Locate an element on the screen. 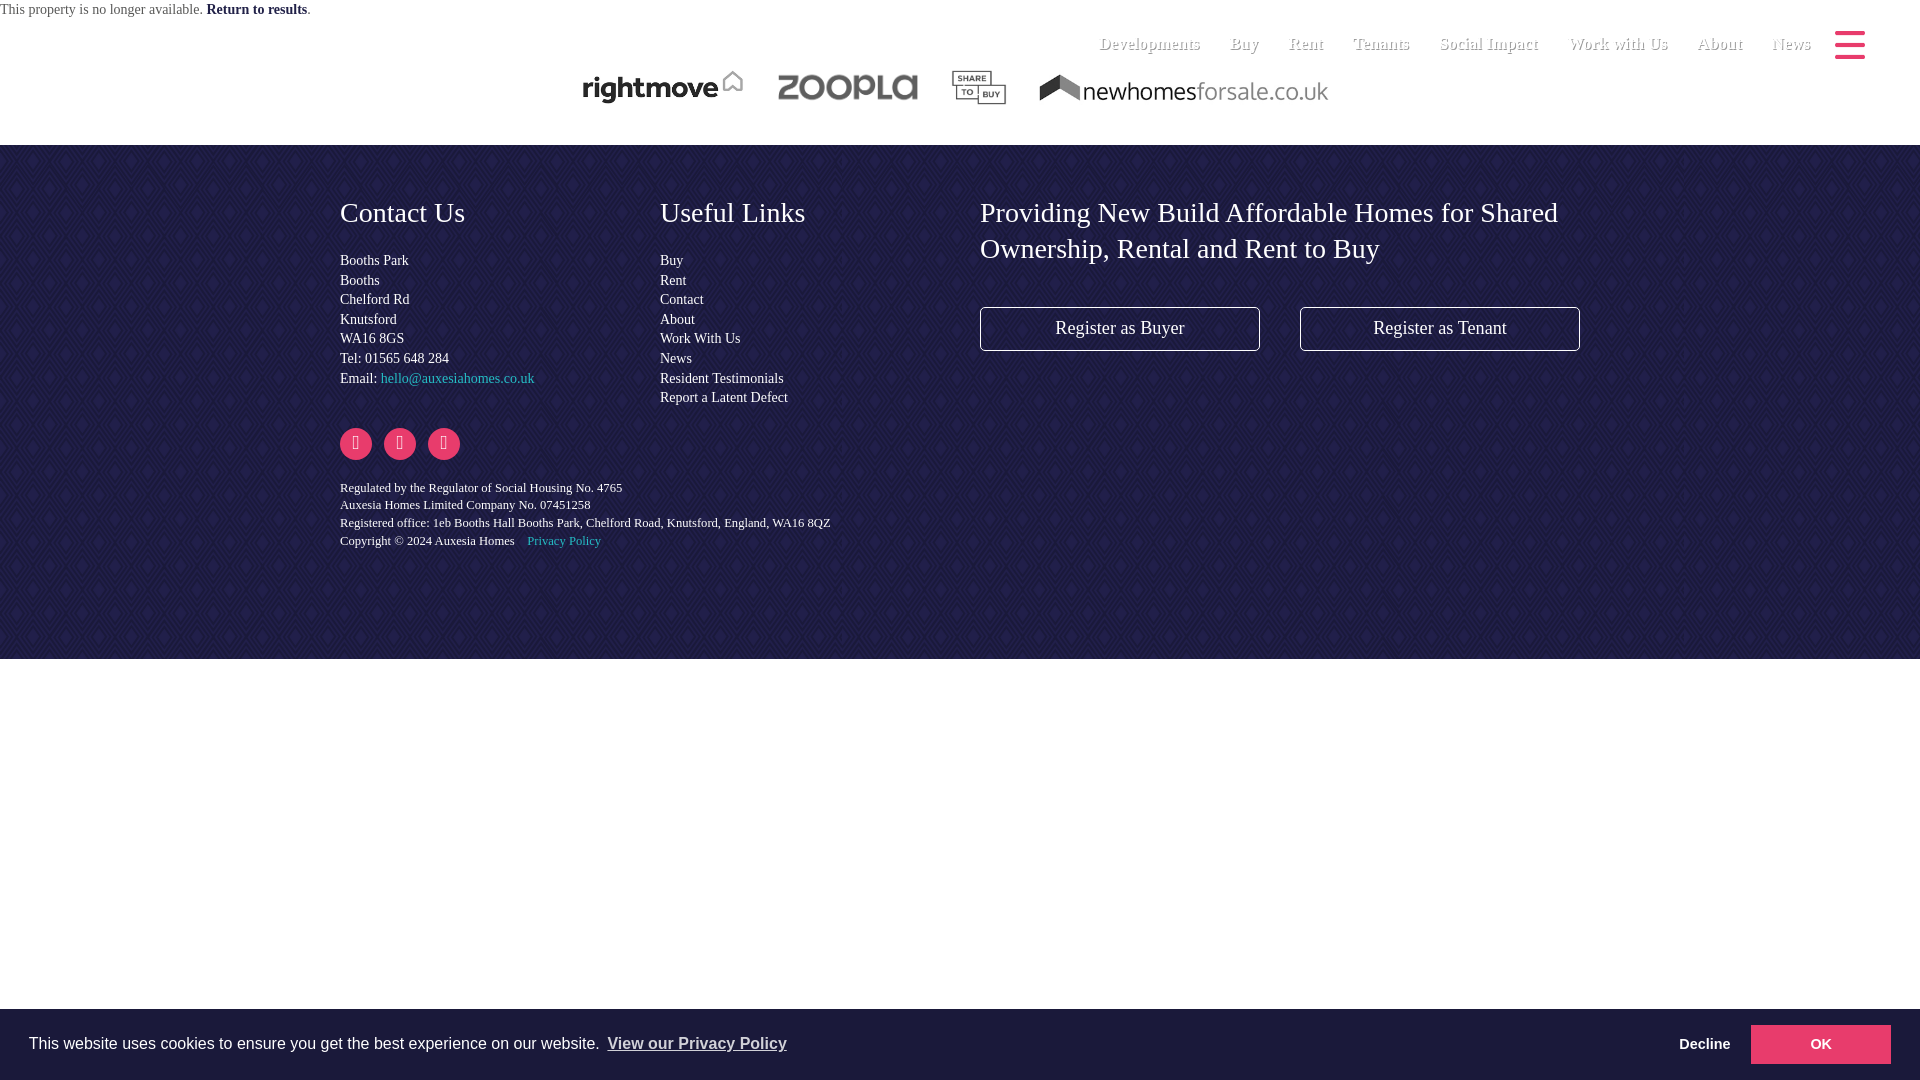 The image size is (1920, 1080). Tenants is located at coordinates (1386, 32).